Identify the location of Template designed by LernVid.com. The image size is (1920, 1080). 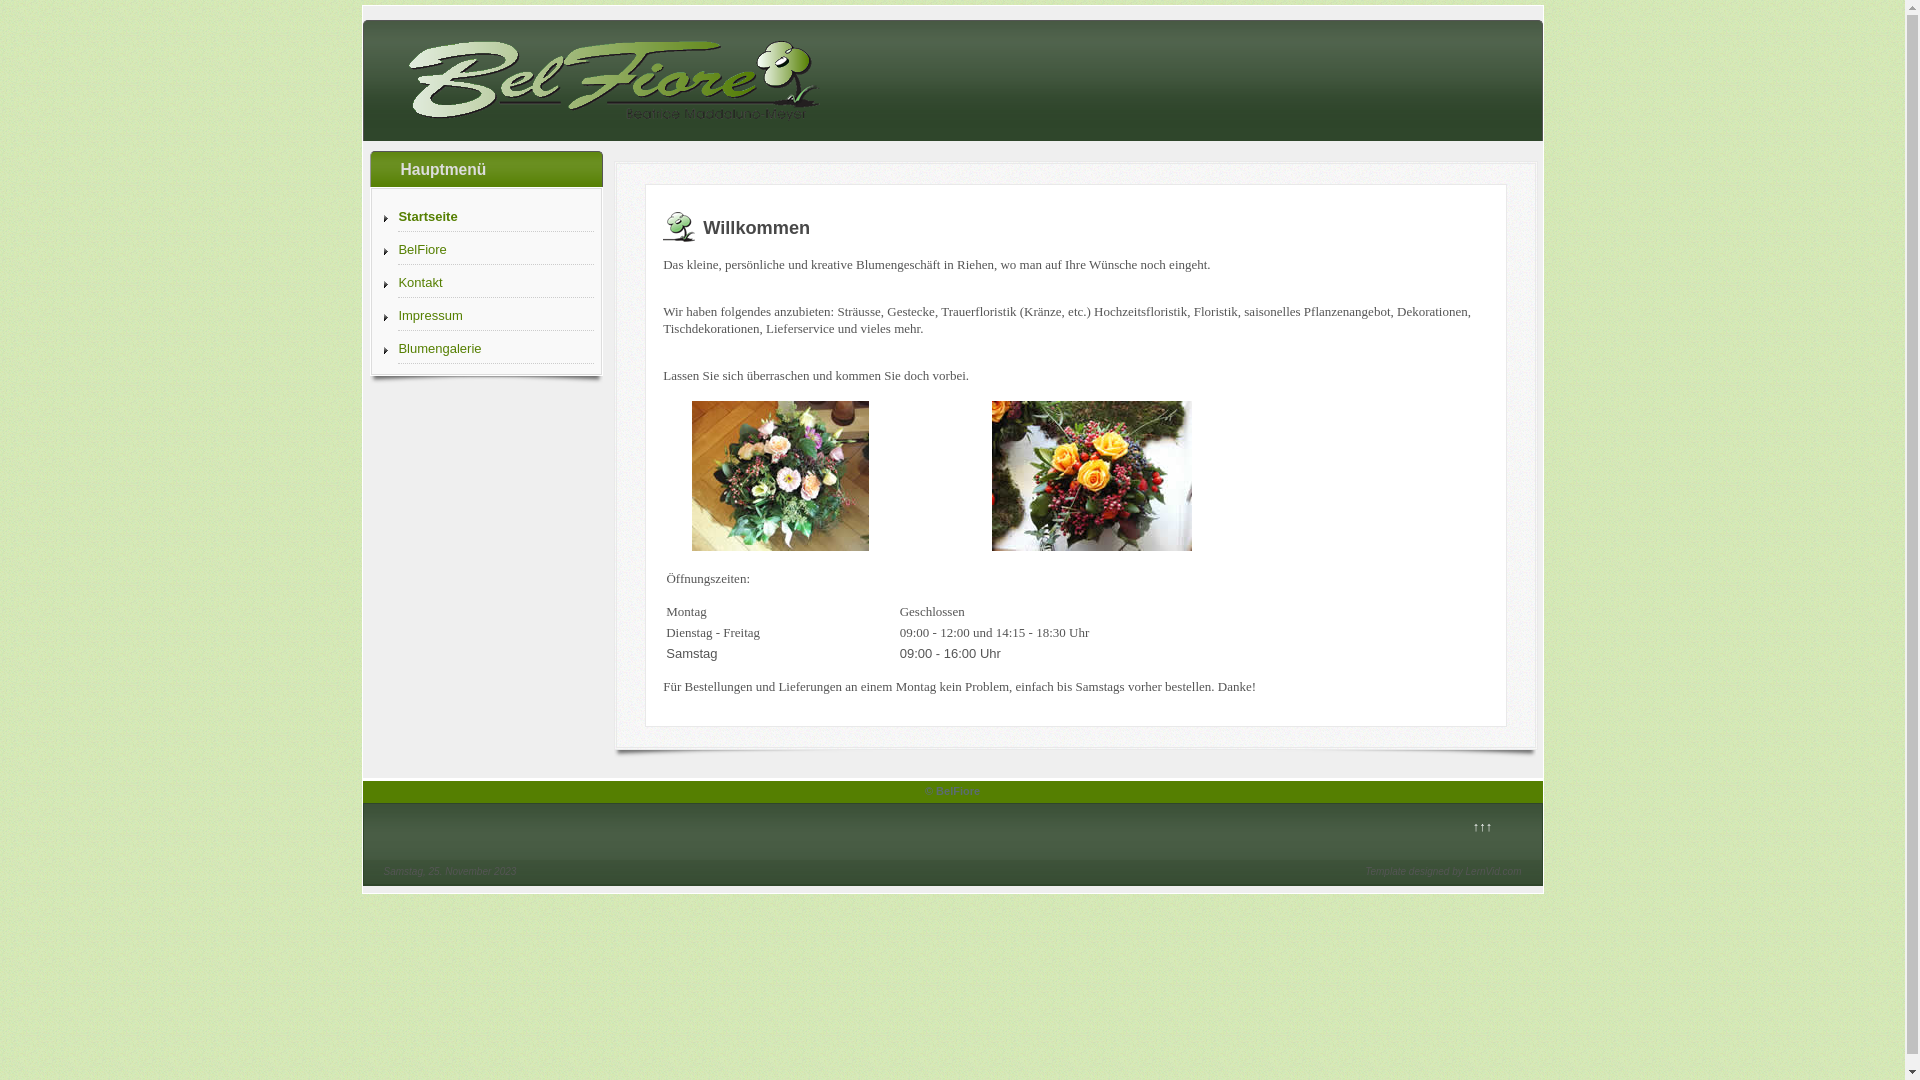
(1443, 872).